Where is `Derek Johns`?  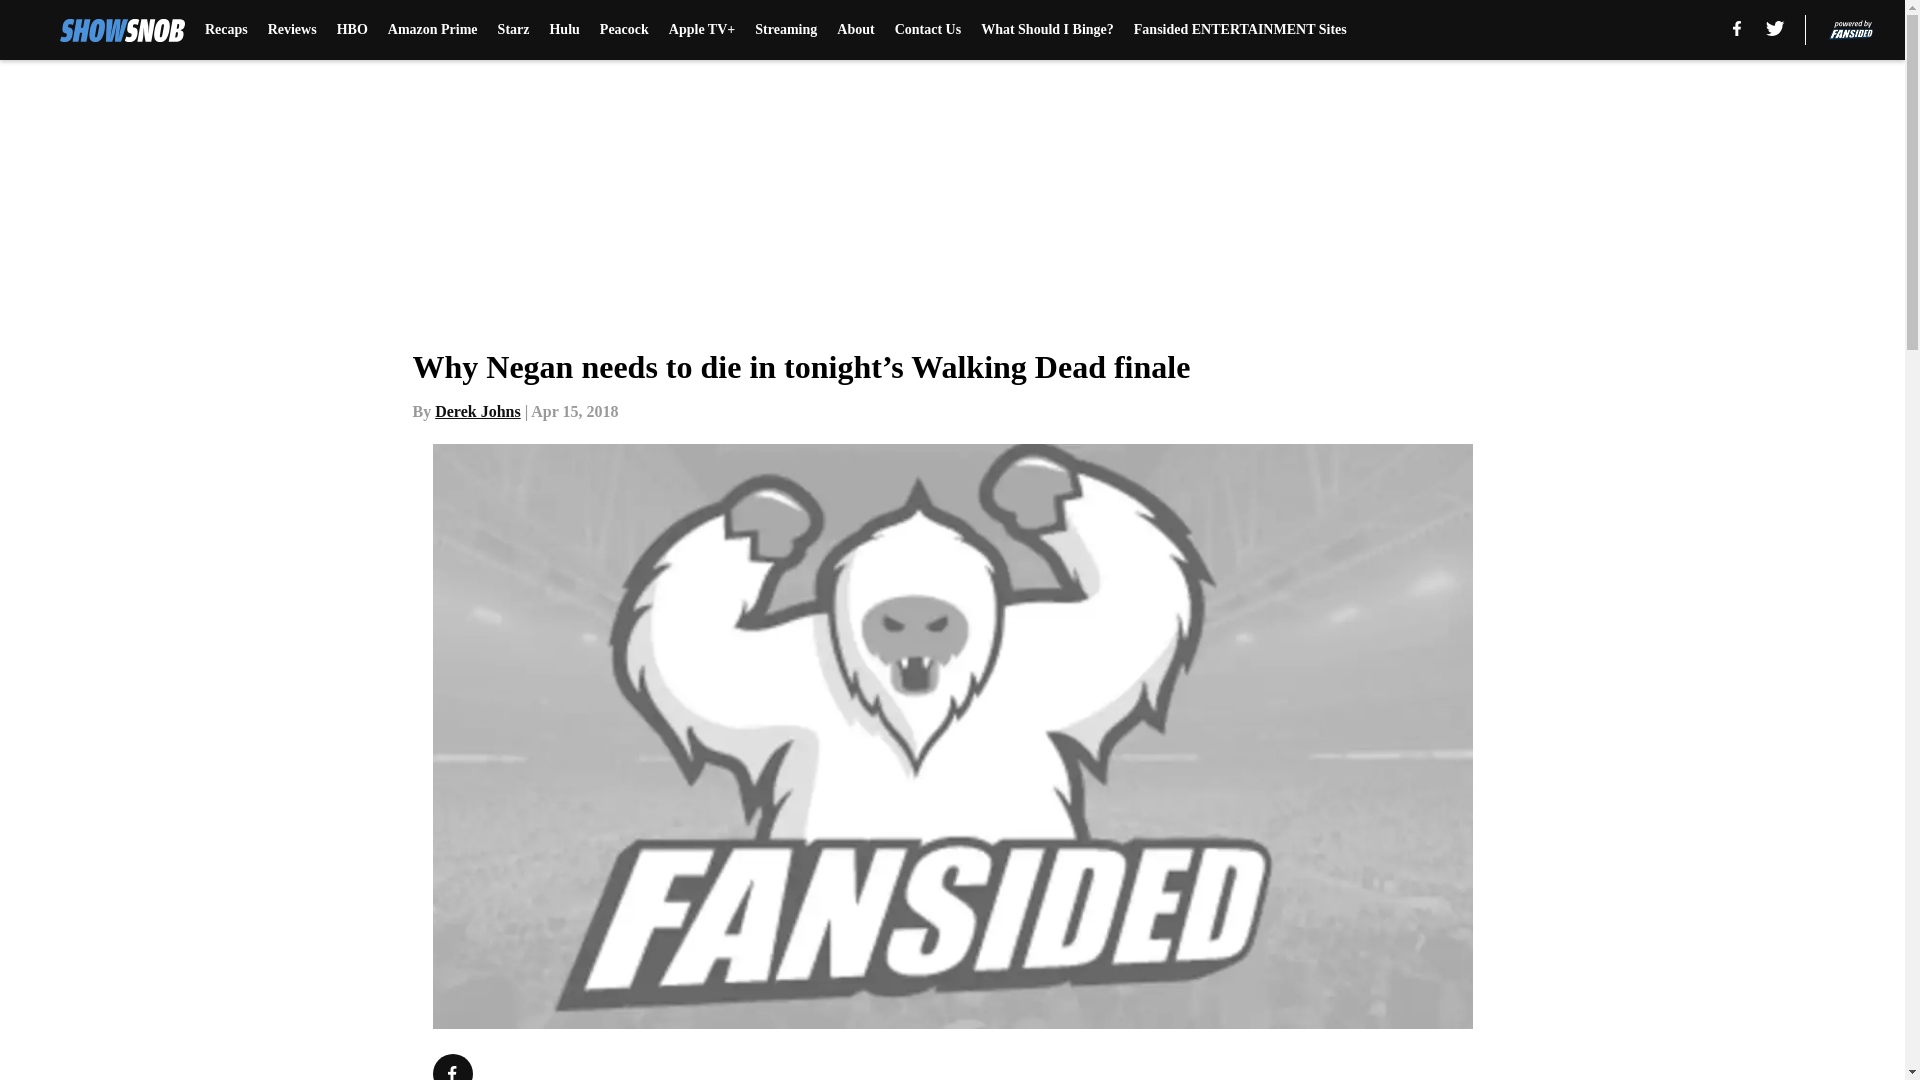 Derek Johns is located at coordinates (478, 411).